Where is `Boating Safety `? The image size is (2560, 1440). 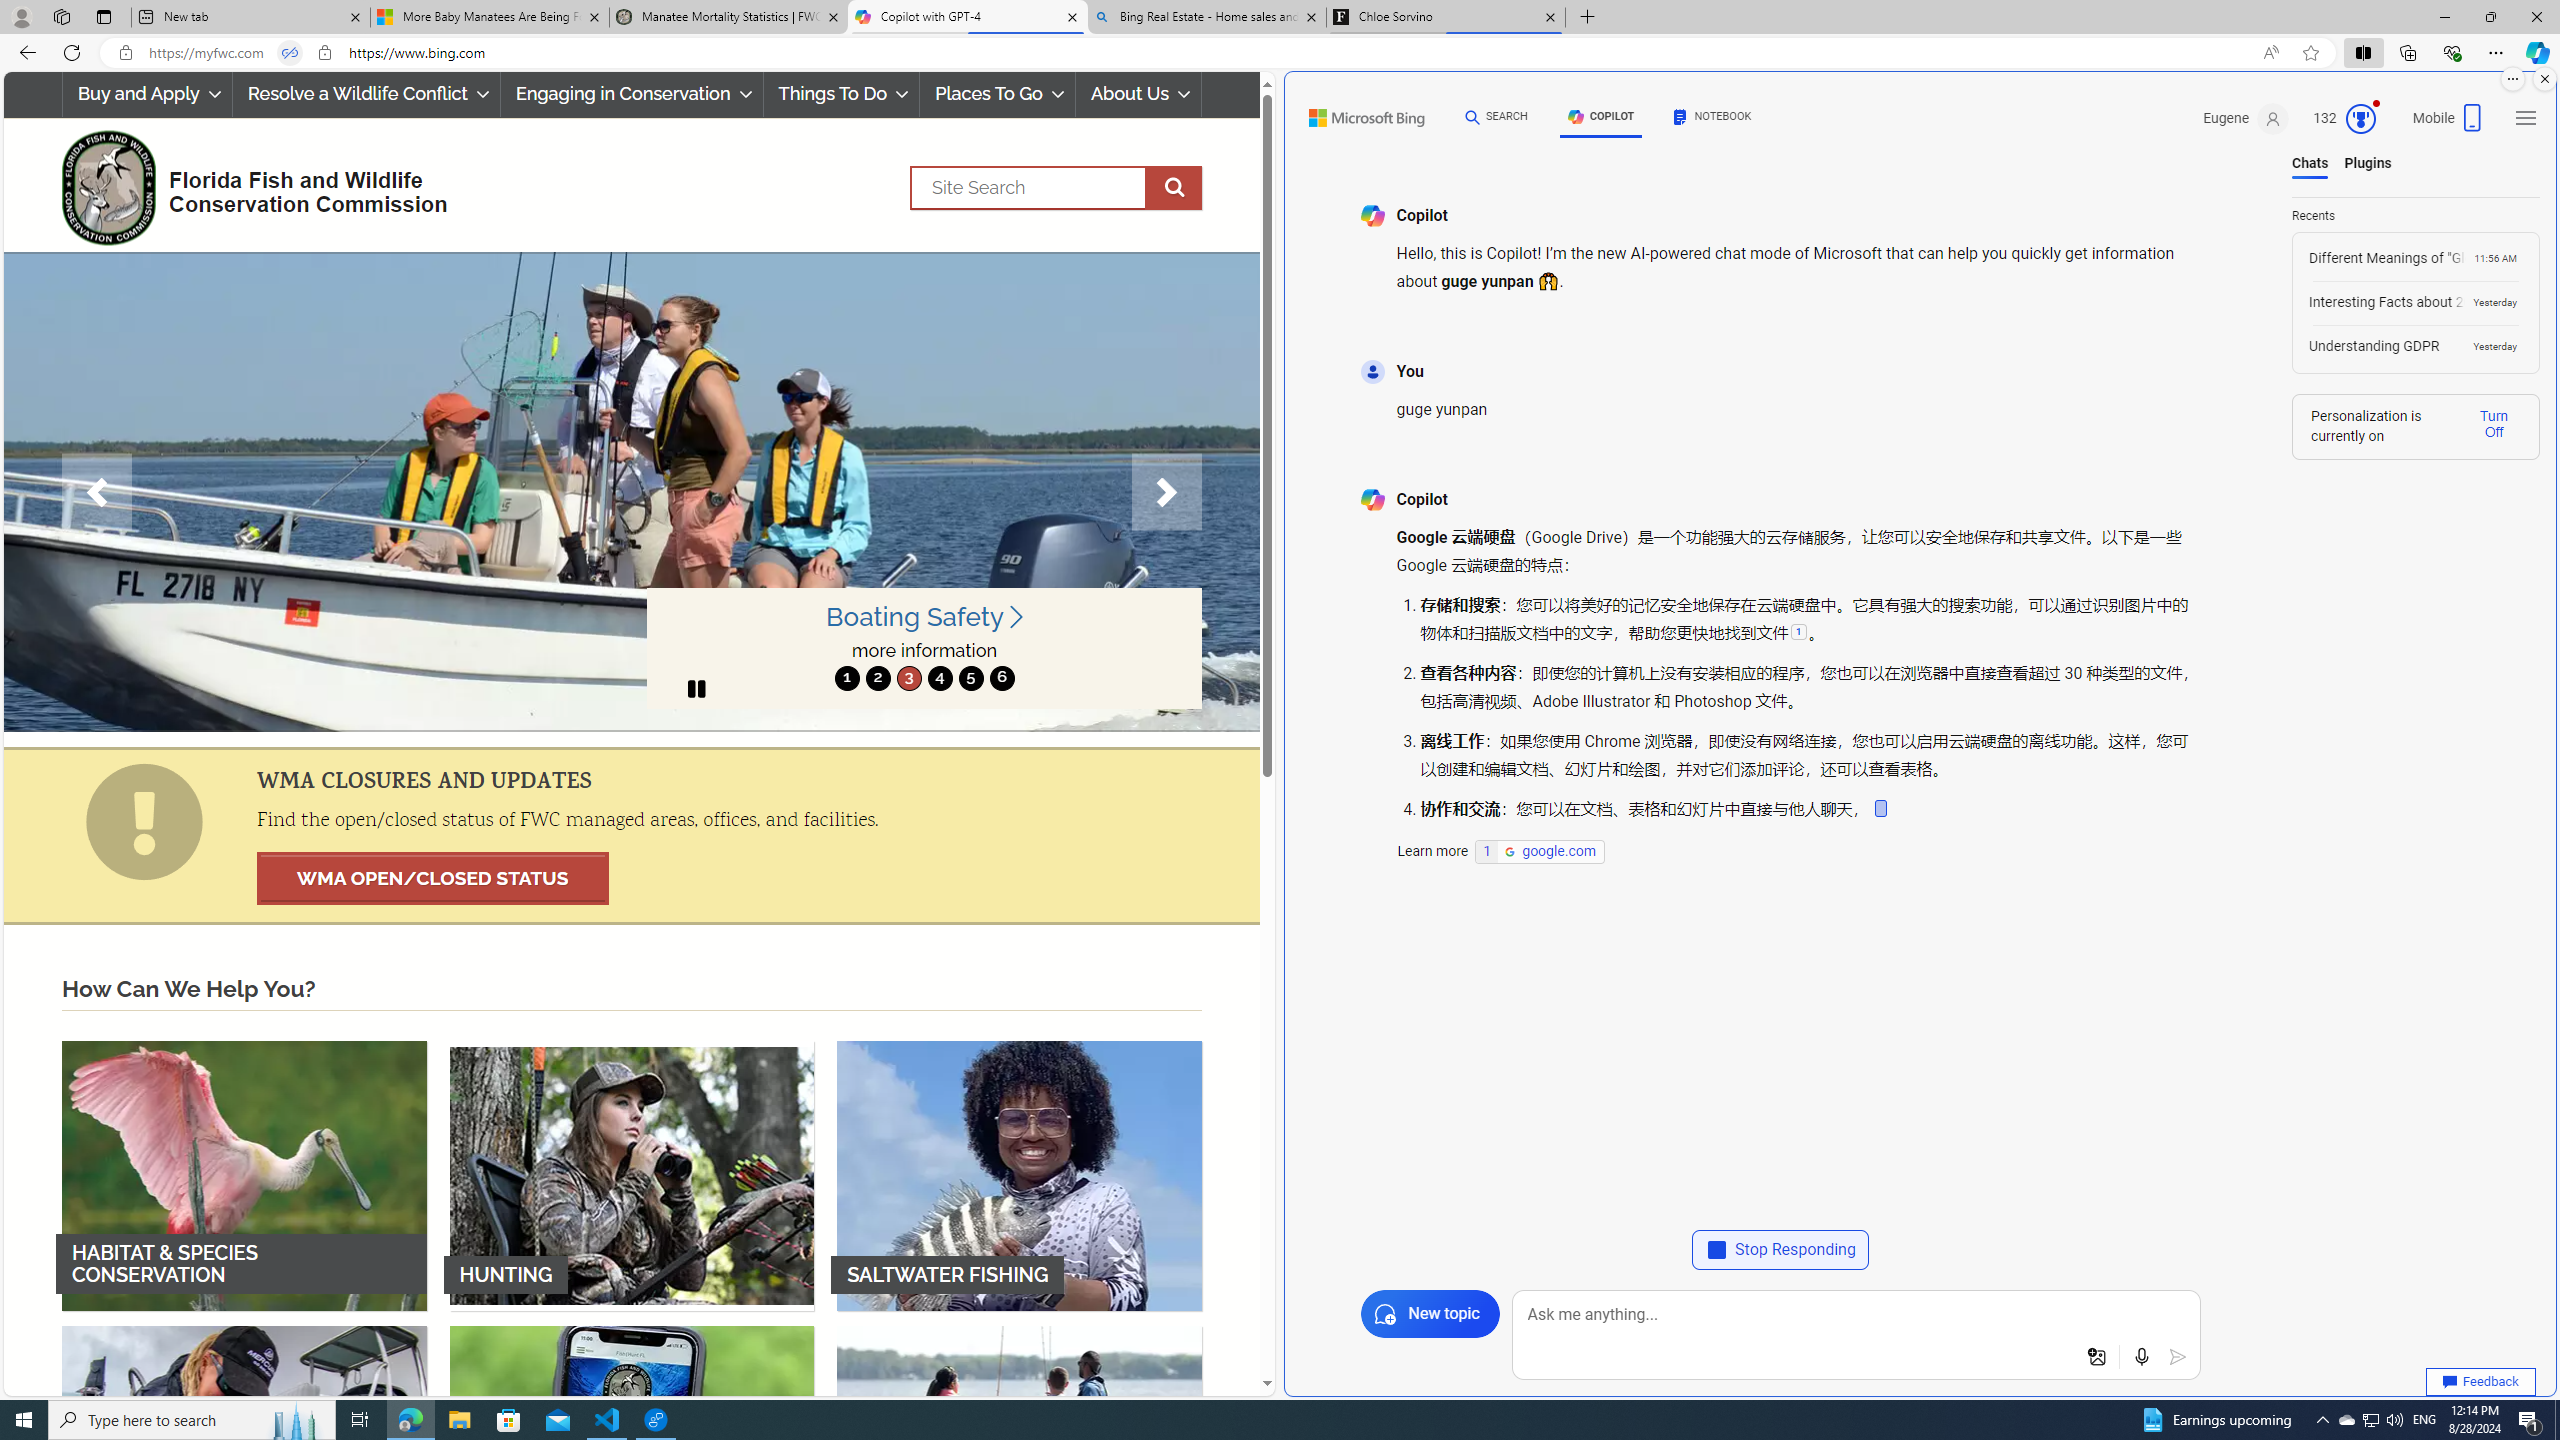
Boating Safety  is located at coordinates (925, 617).